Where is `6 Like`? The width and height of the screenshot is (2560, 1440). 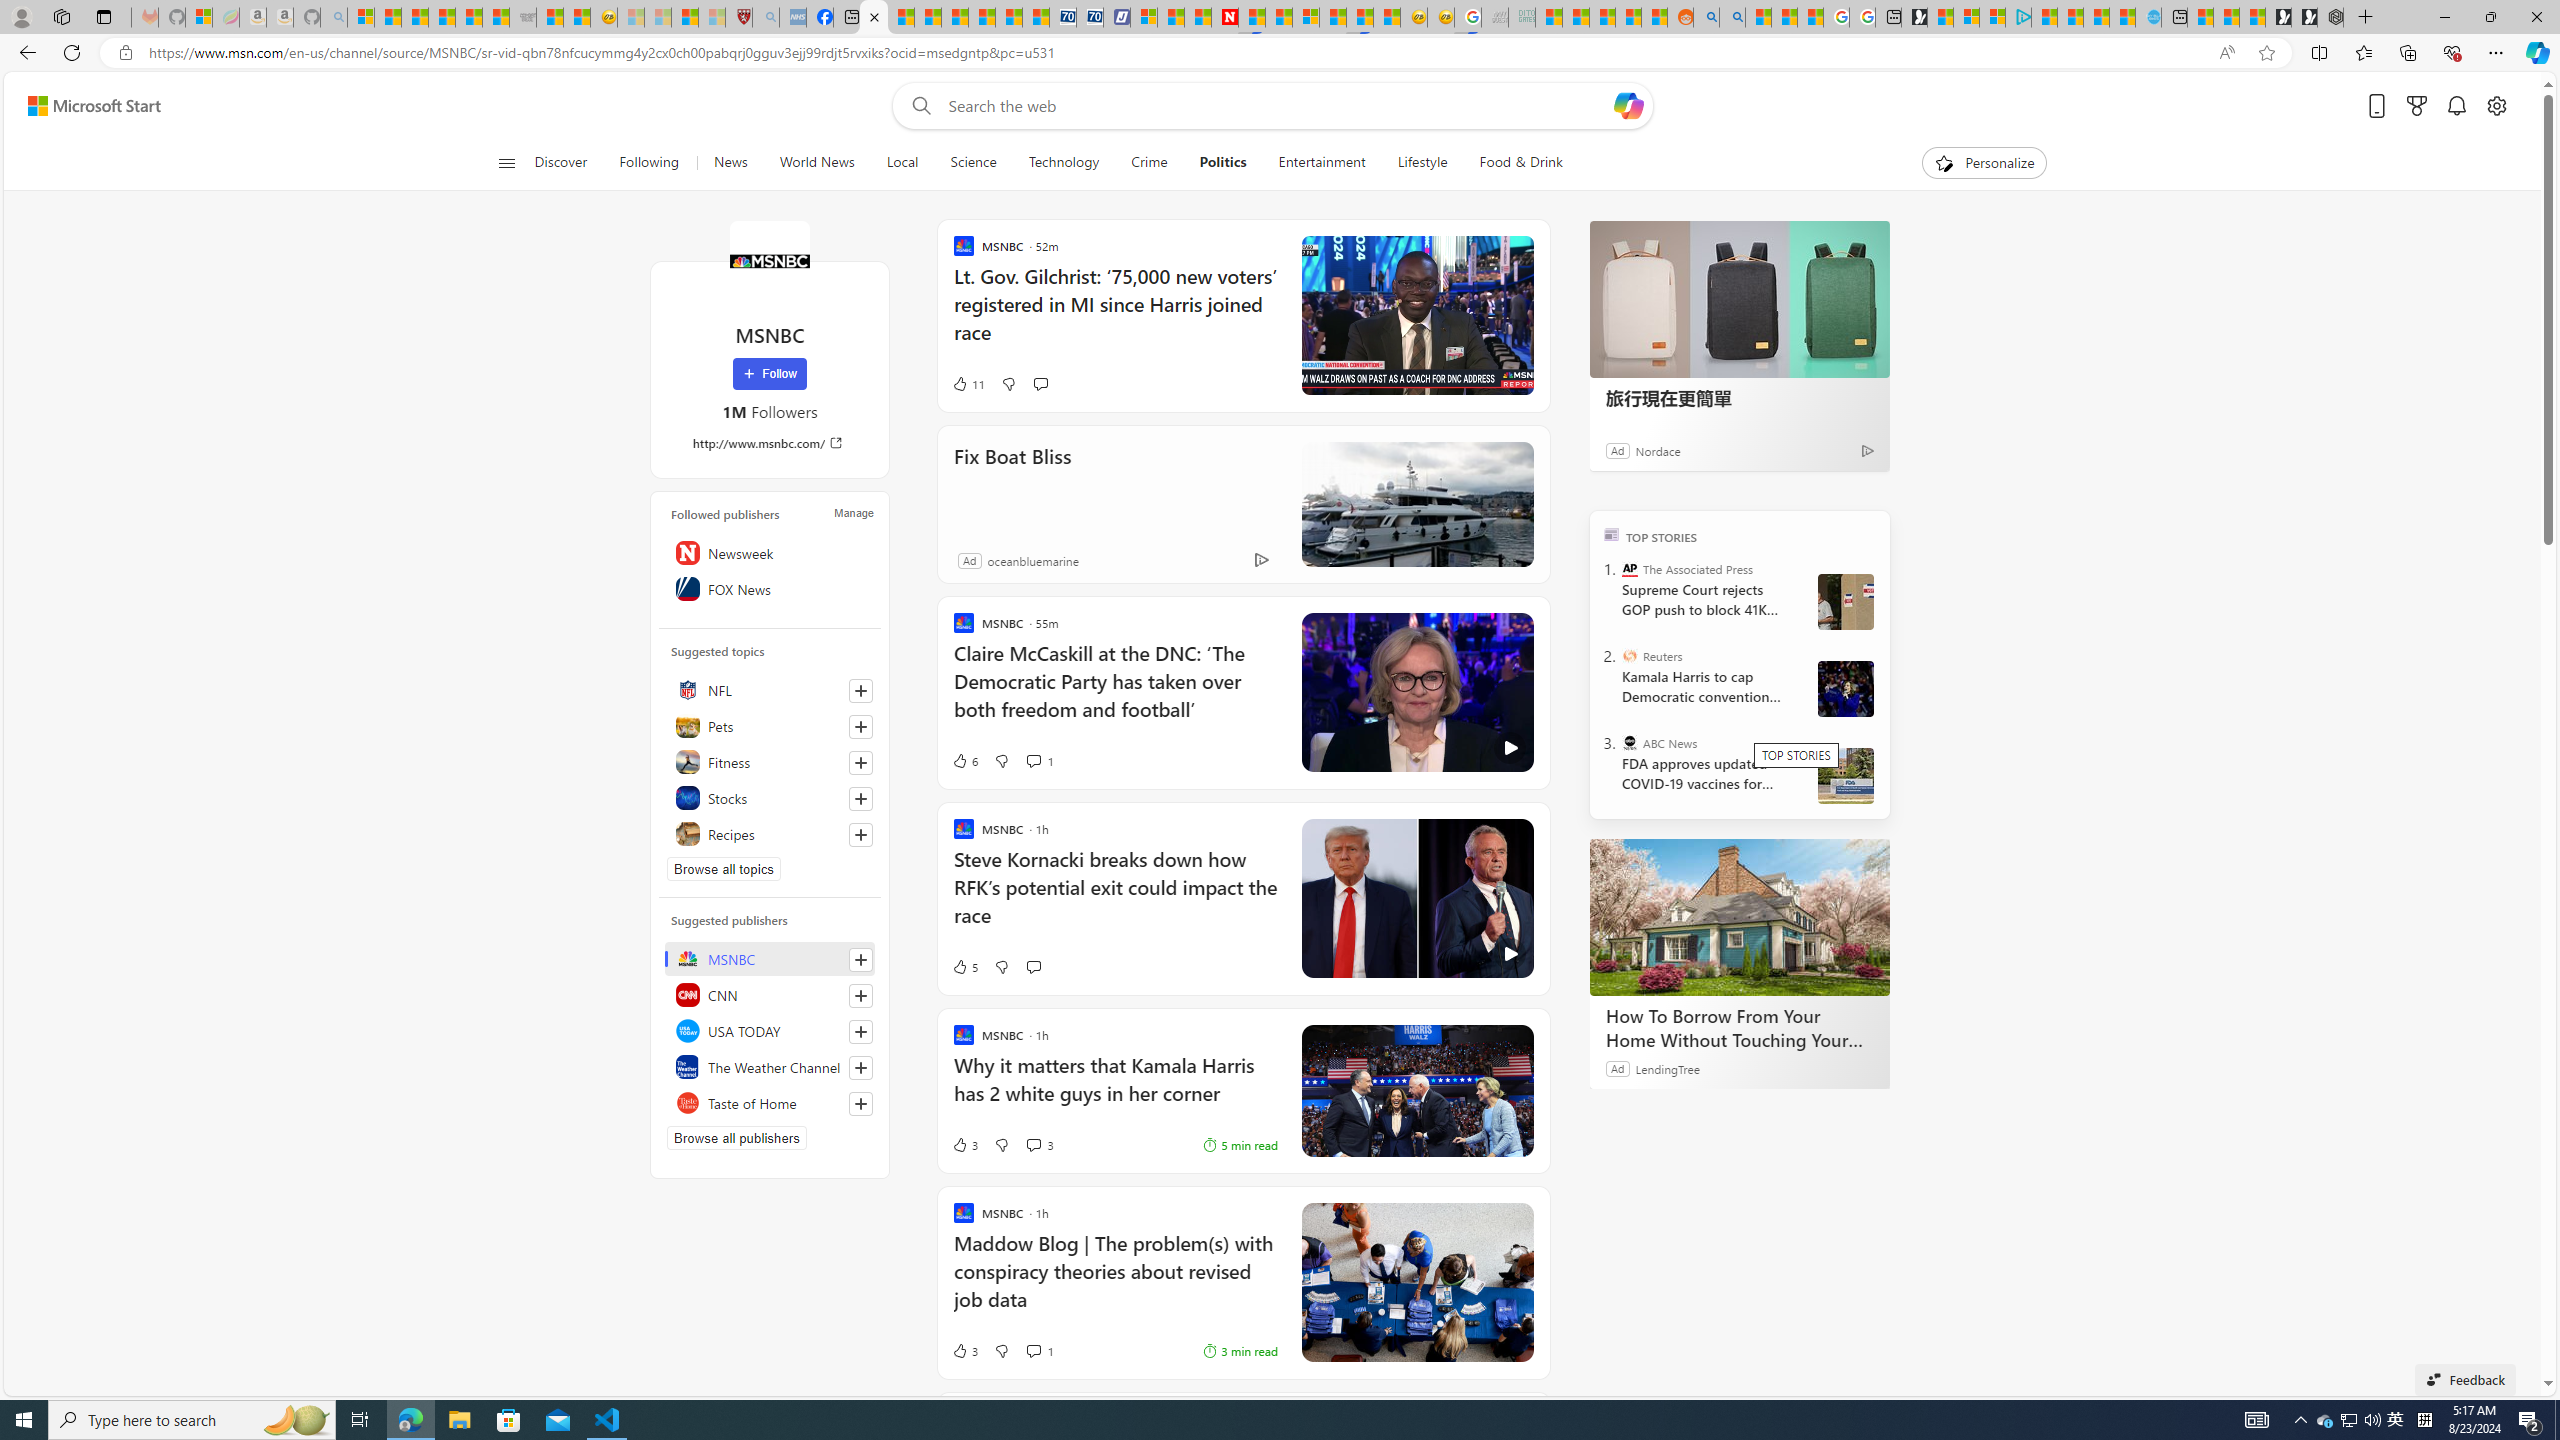
6 Like is located at coordinates (964, 760).